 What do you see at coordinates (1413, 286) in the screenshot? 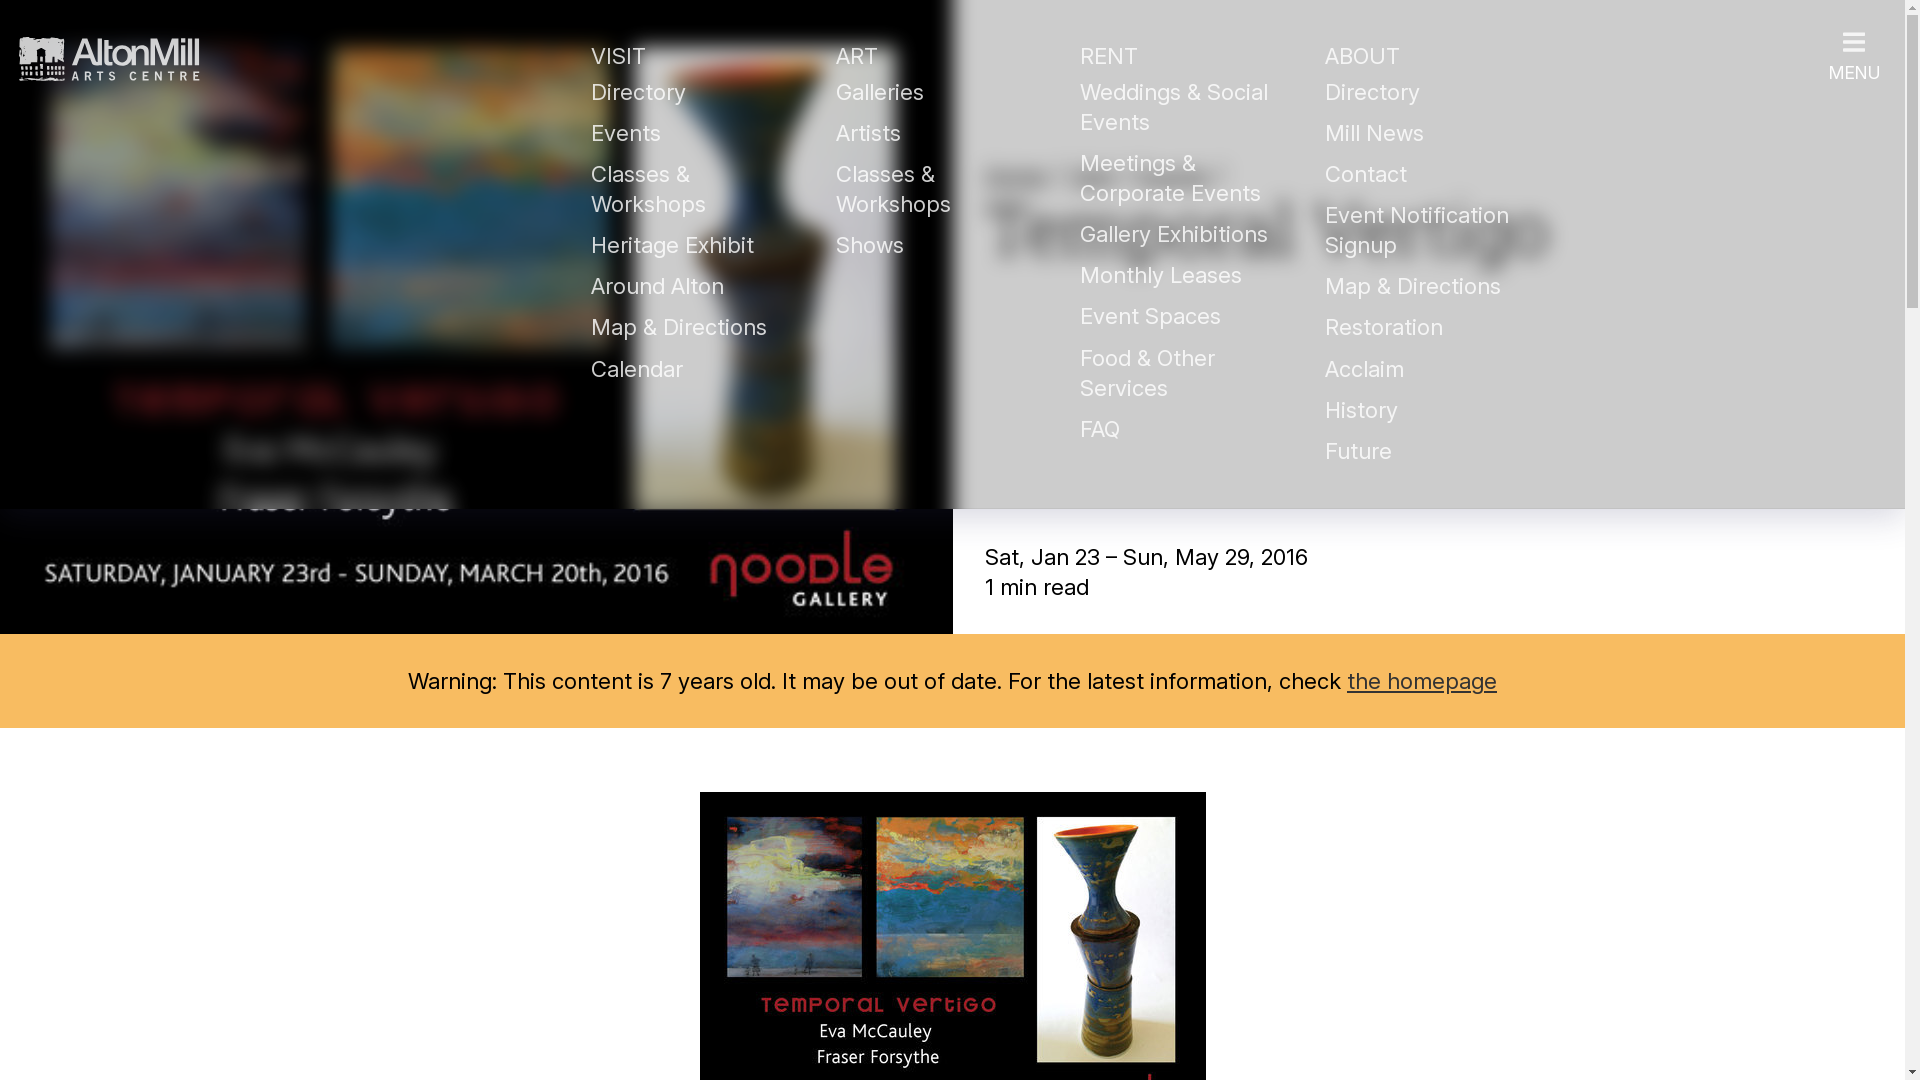
I see `Map & Directions` at bounding box center [1413, 286].